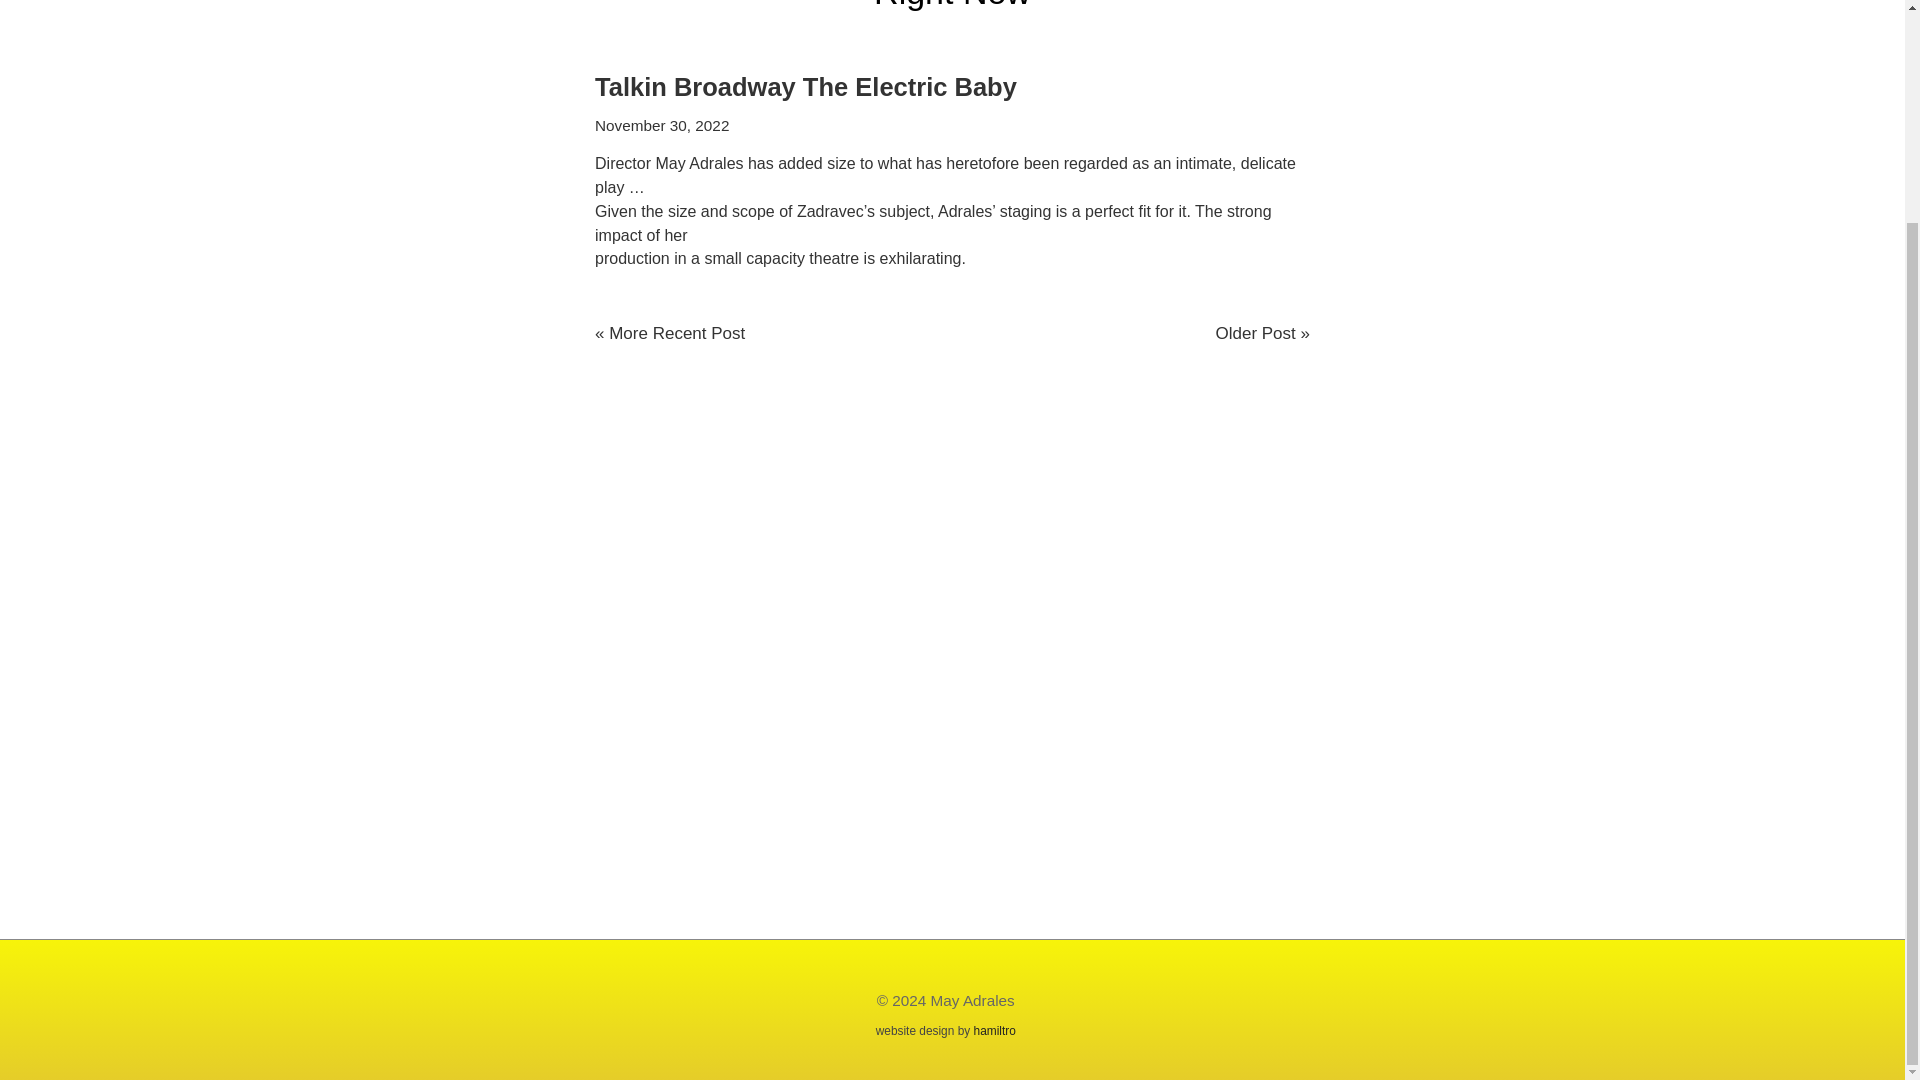  Describe the element at coordinates (973, 1000) in the screenshot. I see `May Adrales` at that location.